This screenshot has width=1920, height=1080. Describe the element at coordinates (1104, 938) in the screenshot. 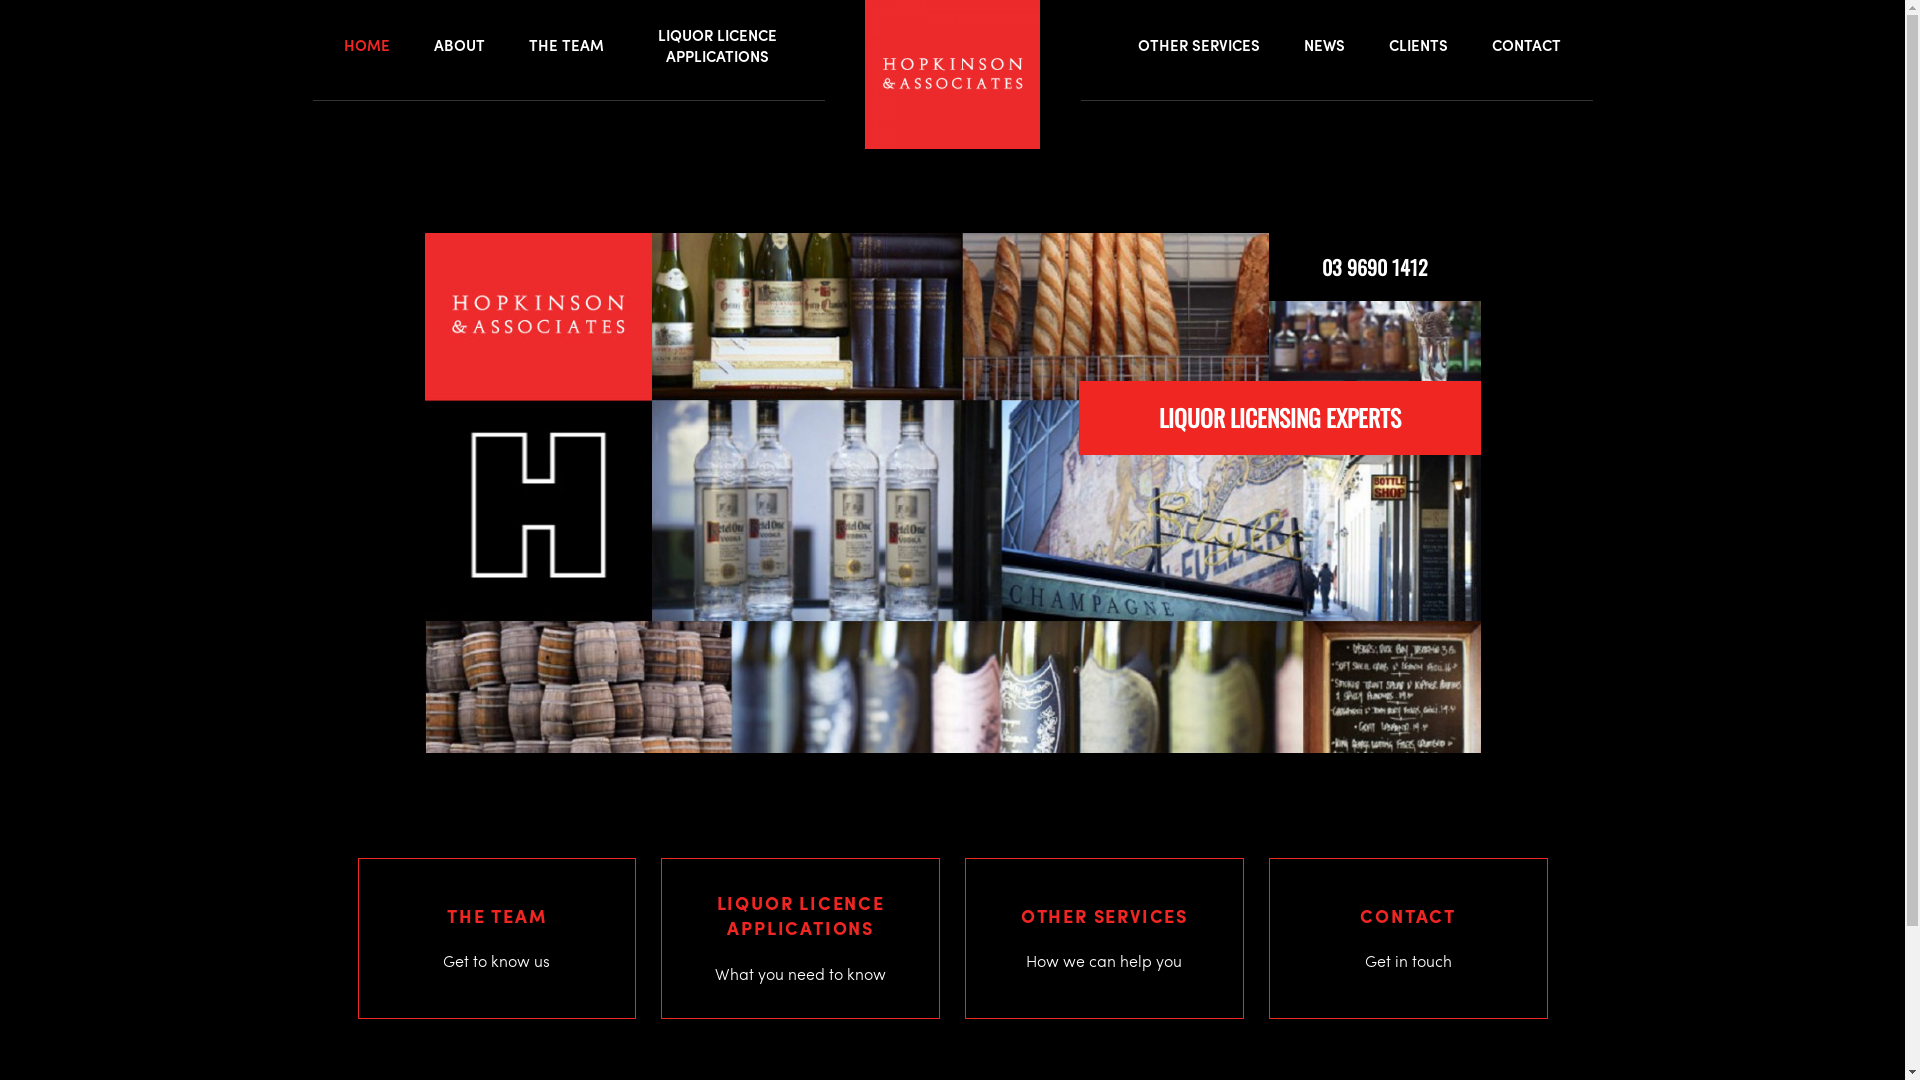

I see `OTHER SERVICES
How we can help you` at that location.